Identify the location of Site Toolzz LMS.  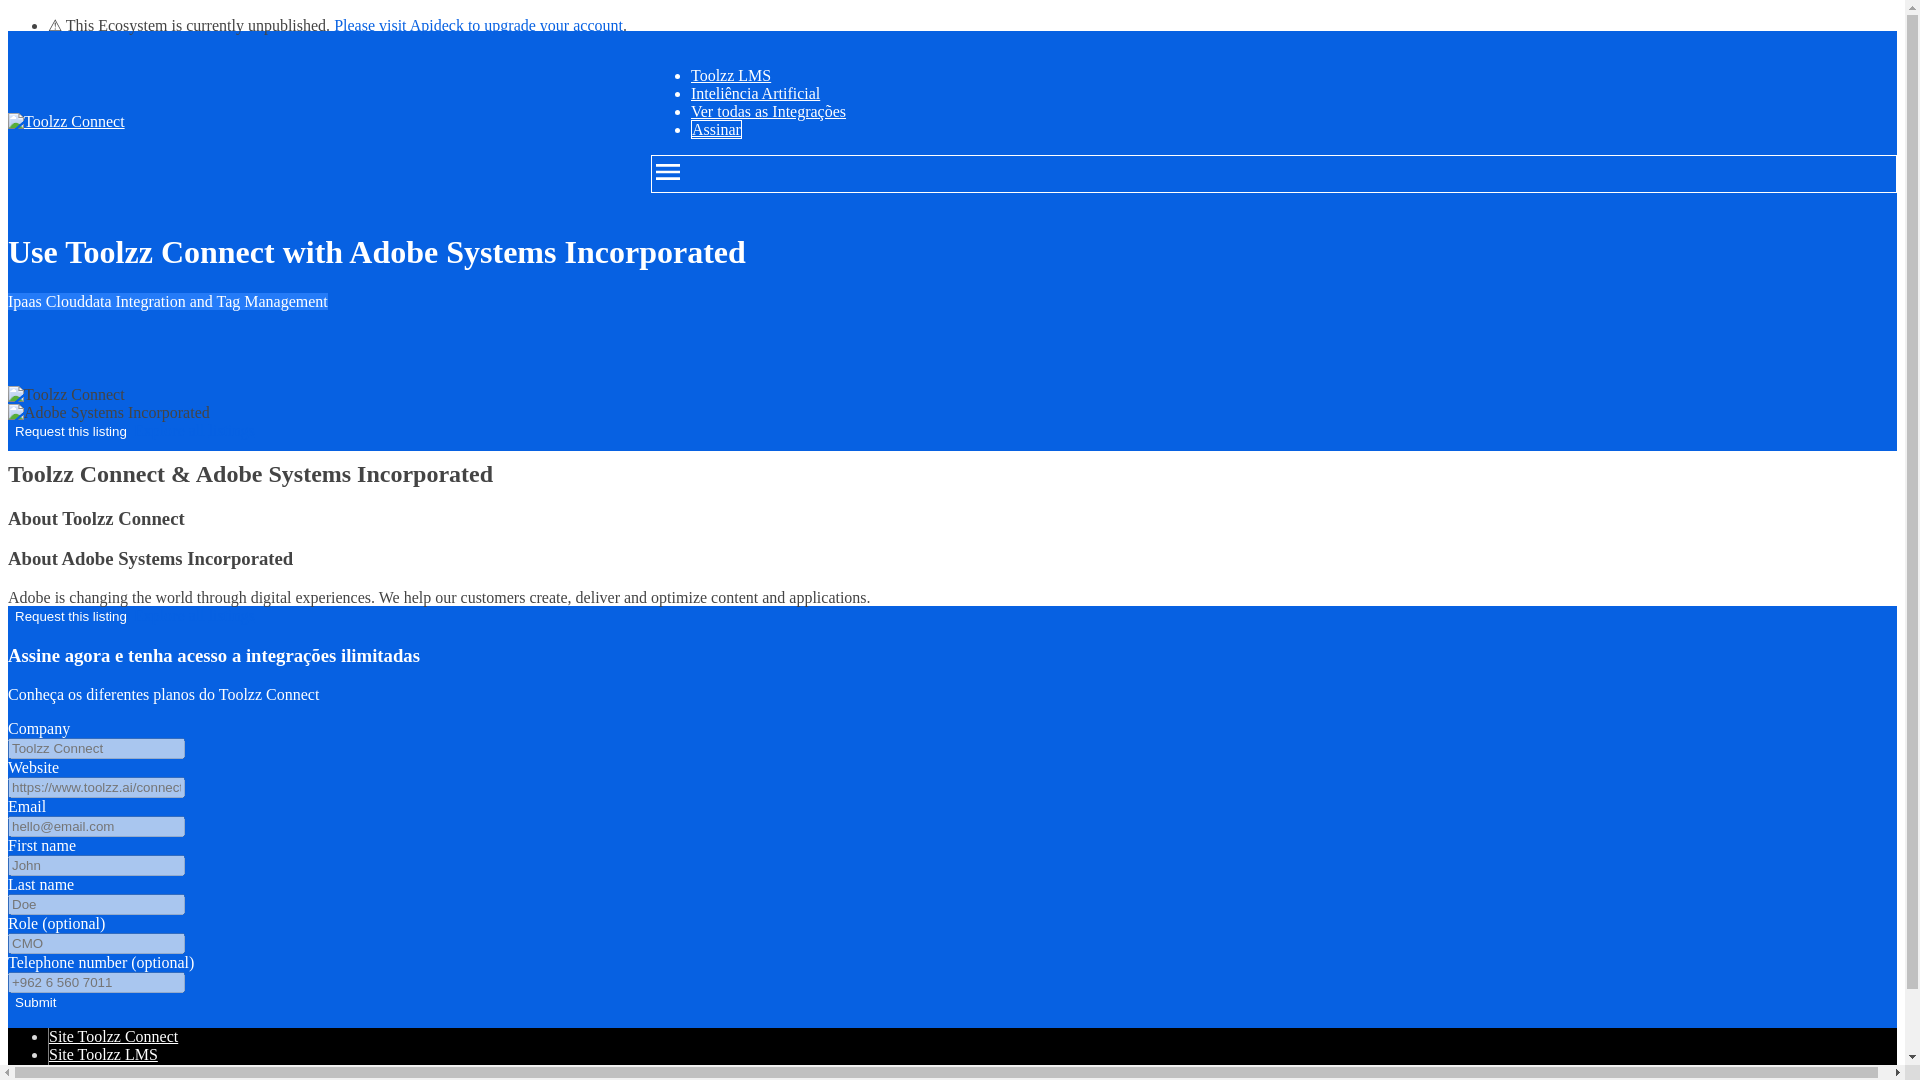
(103, 1054).